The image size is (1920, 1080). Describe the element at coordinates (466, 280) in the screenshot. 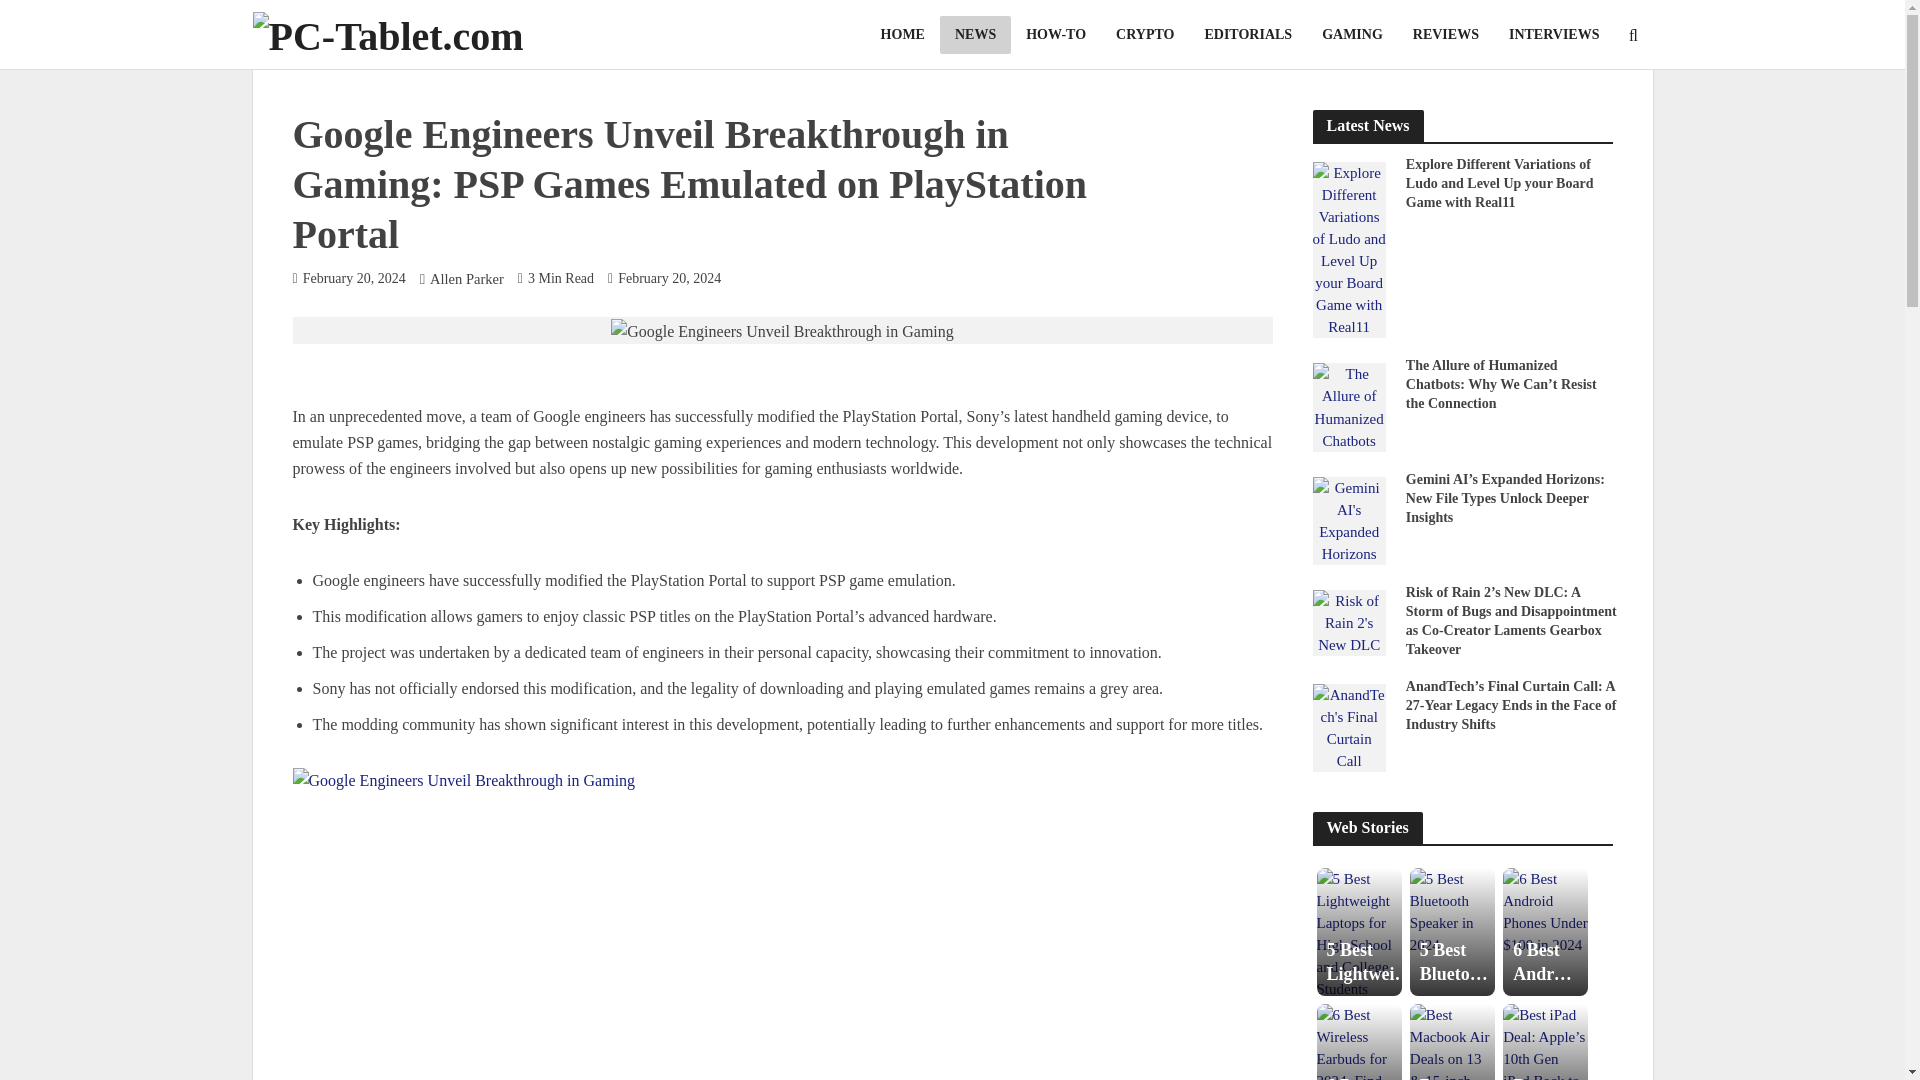

I see `Allen Parker` at that location.